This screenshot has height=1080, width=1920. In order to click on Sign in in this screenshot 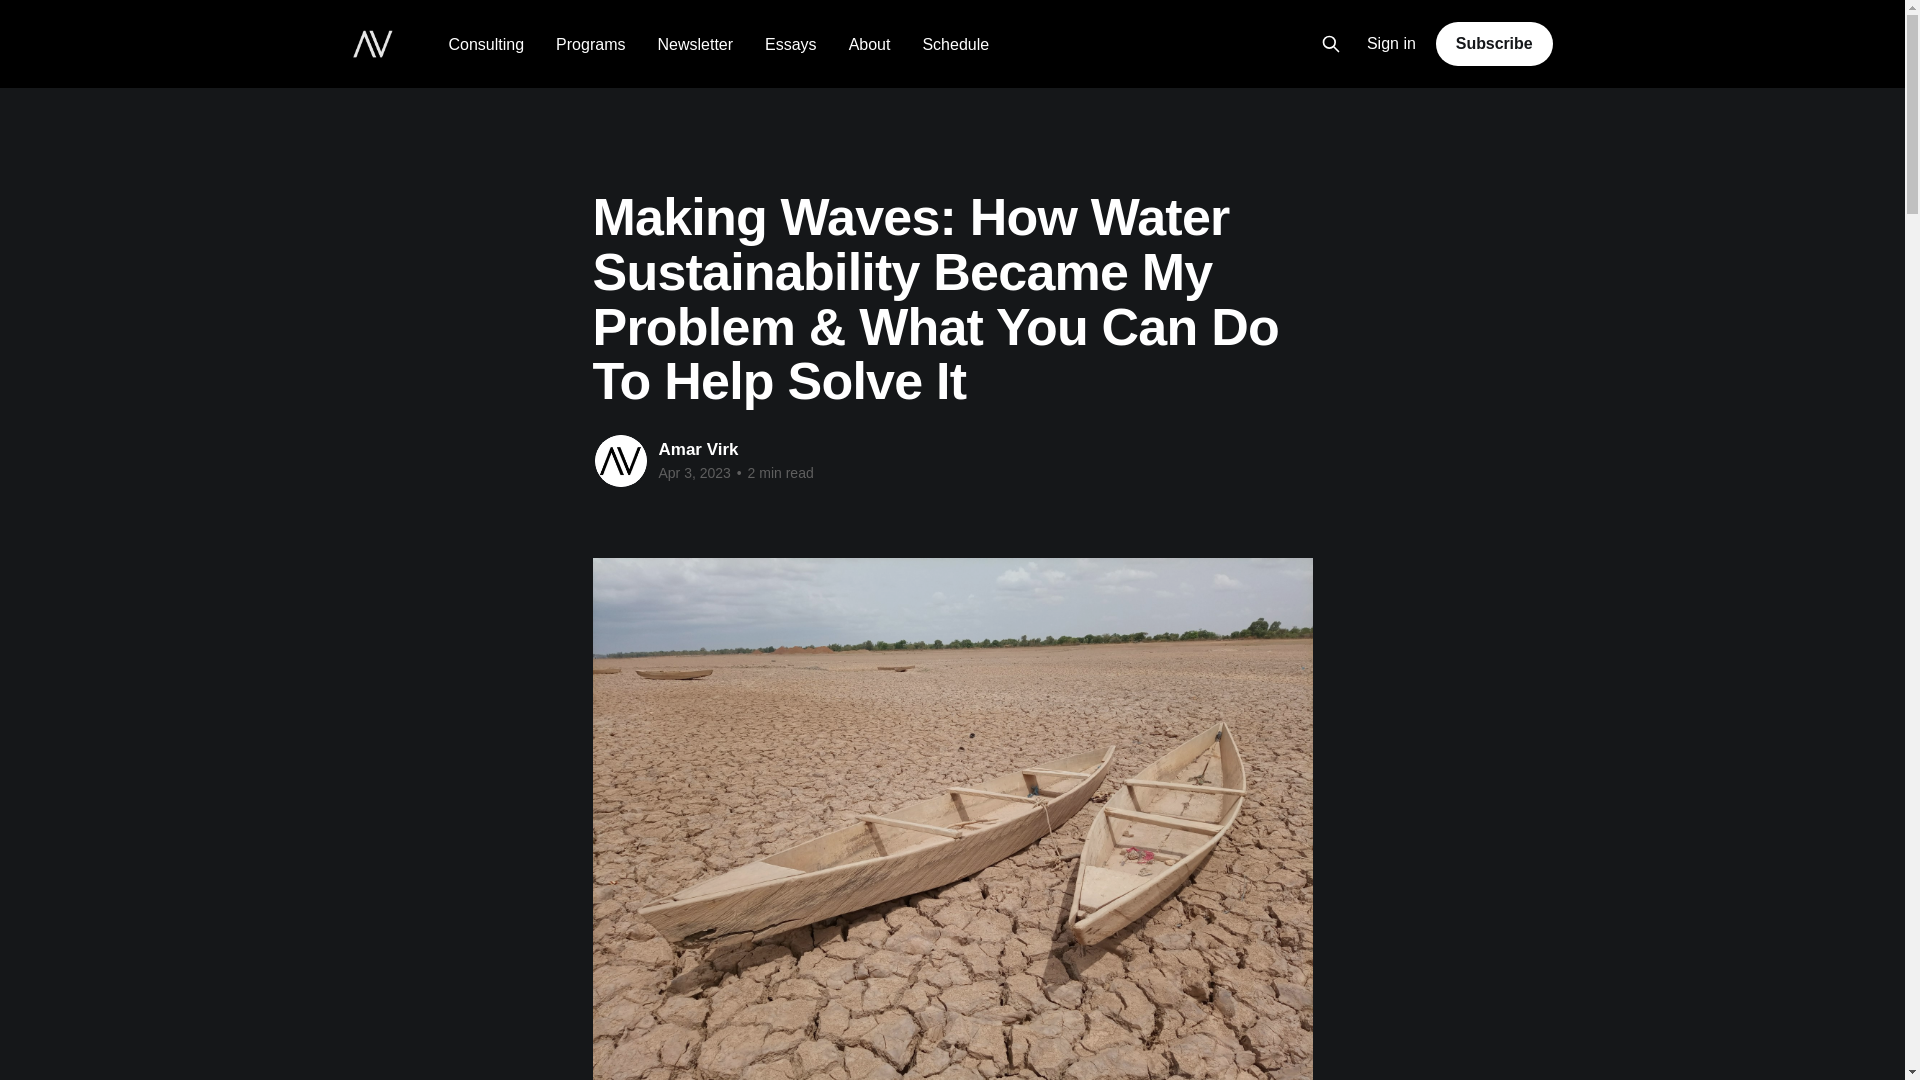, I will do `click(1392, 44)`.